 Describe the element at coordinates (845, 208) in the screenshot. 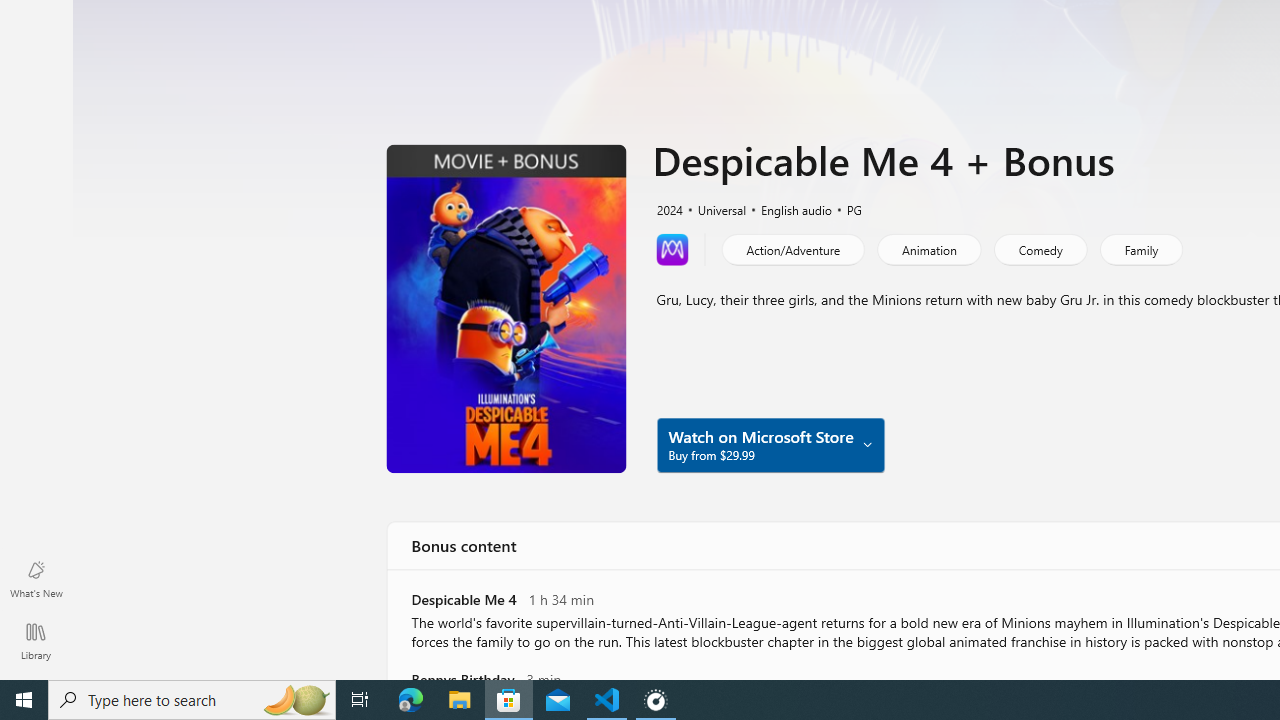

I see `PG` at that location.